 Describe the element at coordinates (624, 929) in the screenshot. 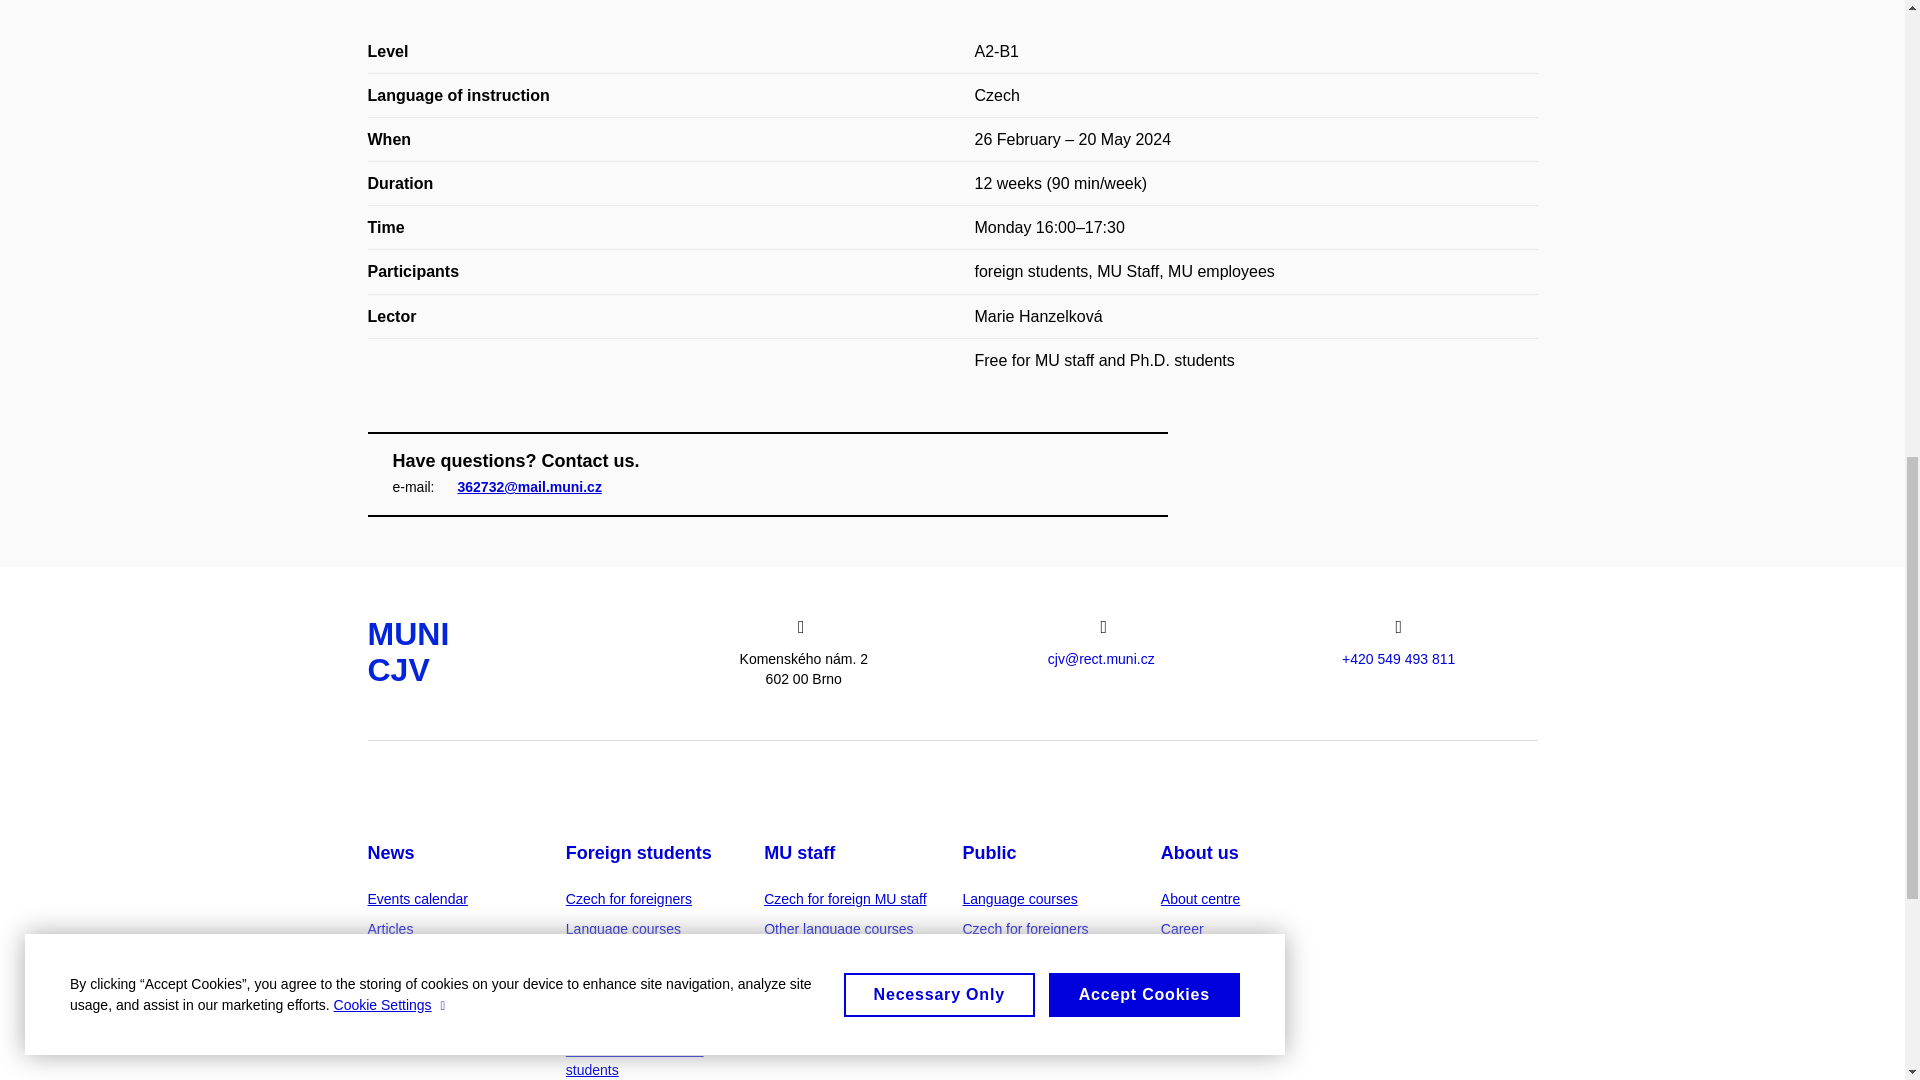

I see `Language courses` at that location.